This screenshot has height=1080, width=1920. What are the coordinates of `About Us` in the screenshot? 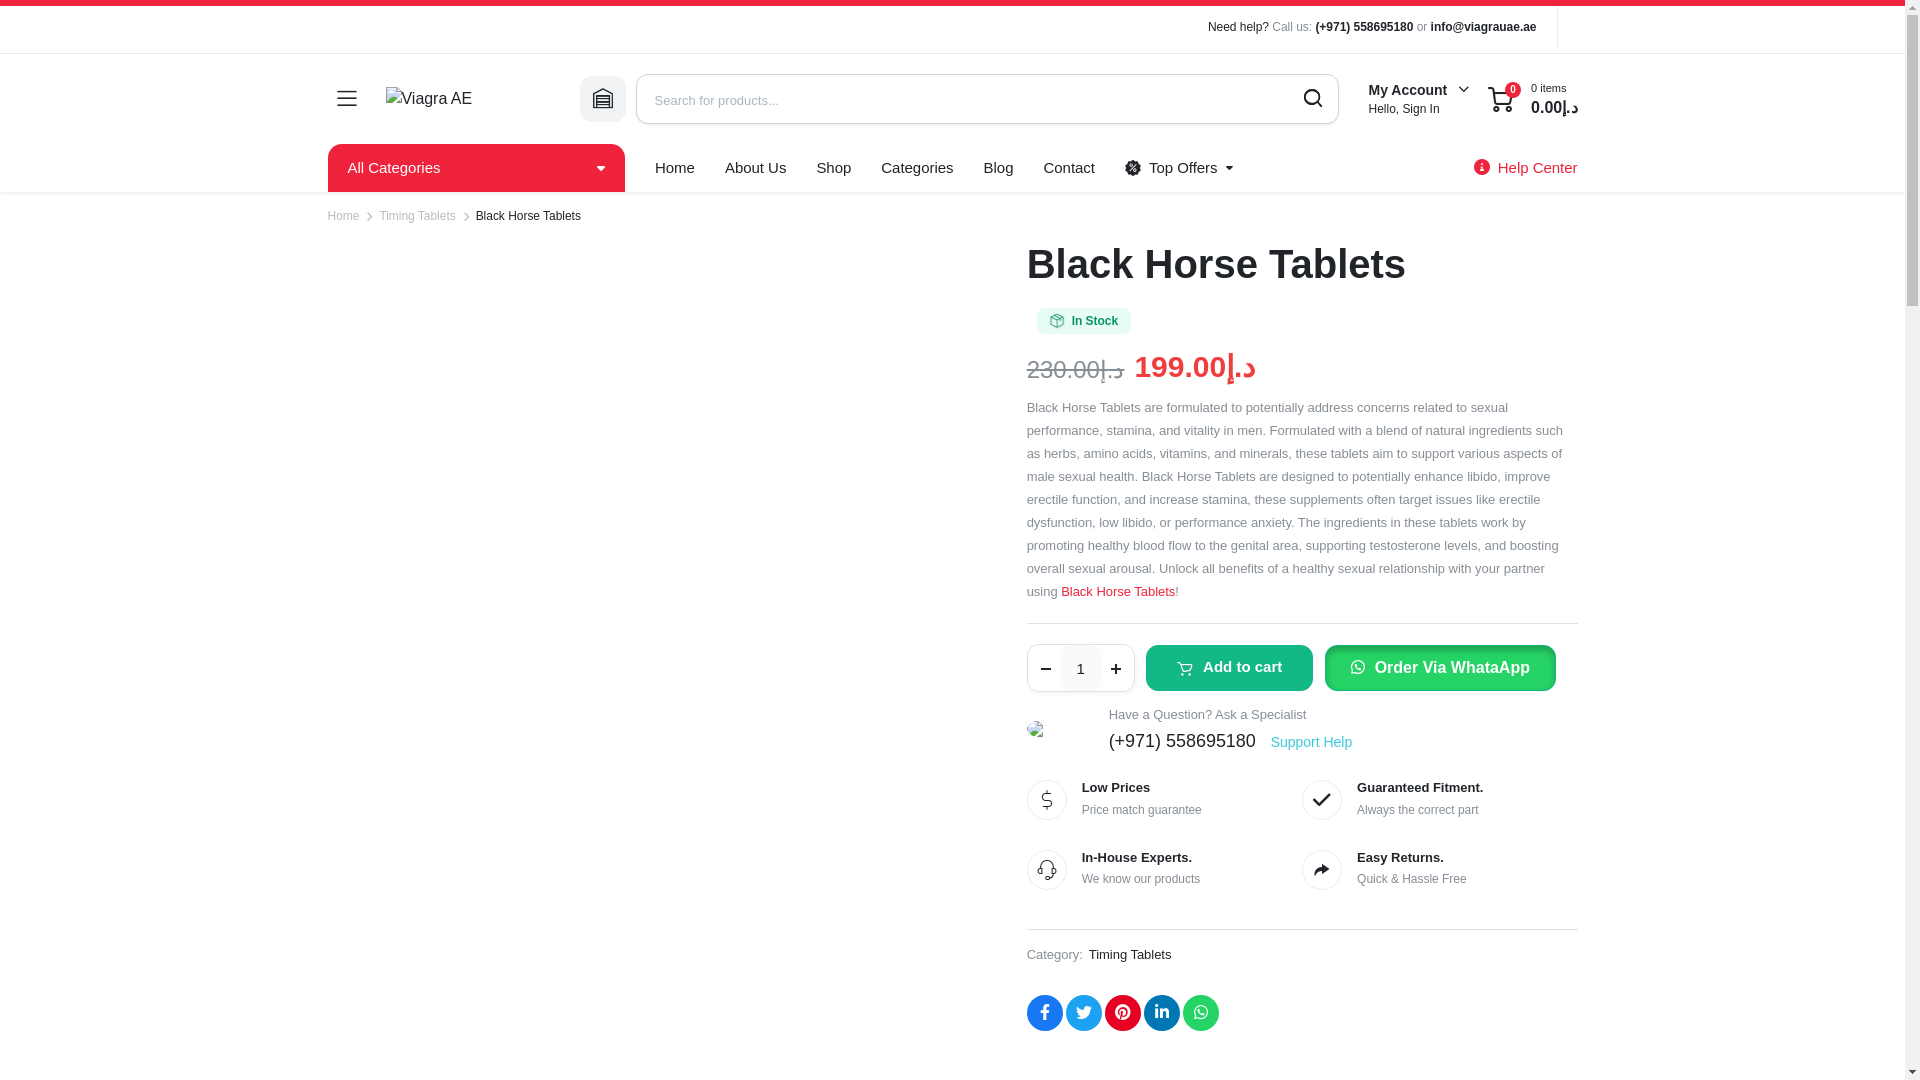 It's located at (755, 168).